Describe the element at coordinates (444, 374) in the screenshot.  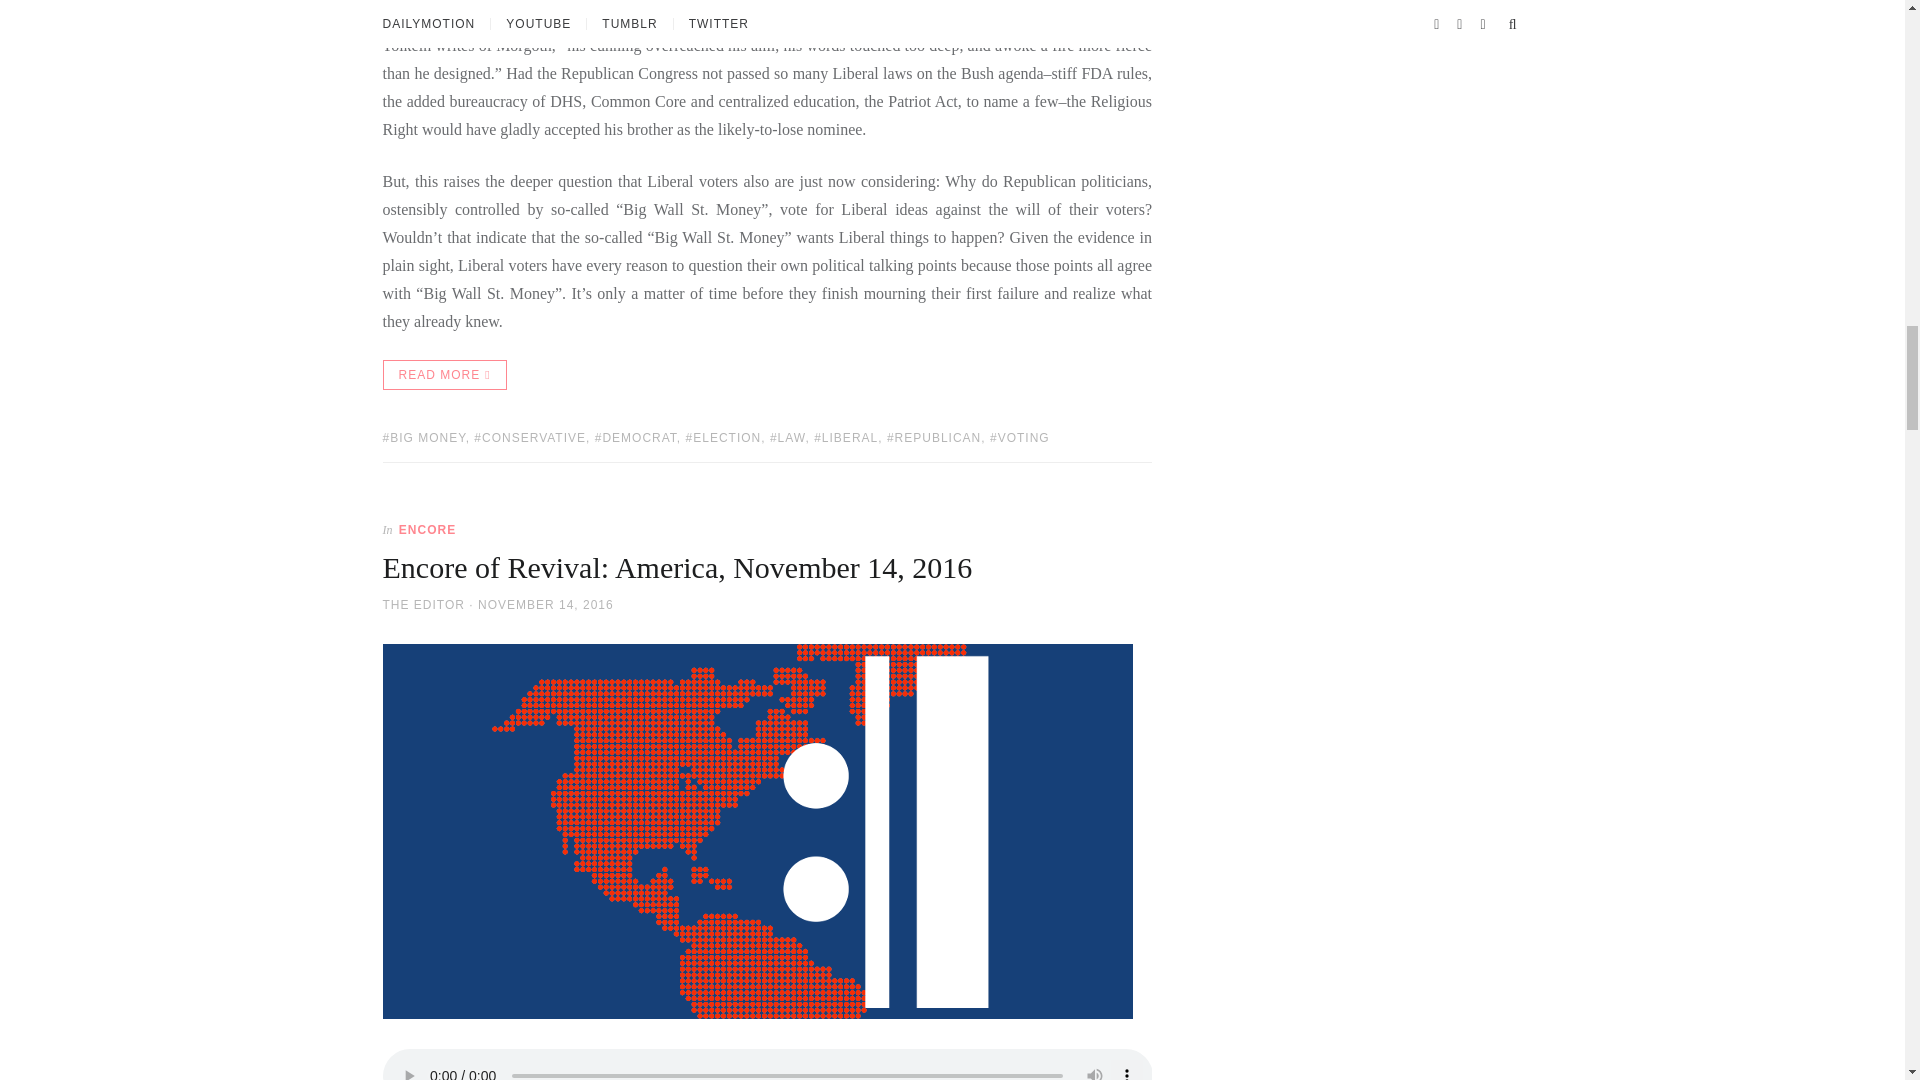
I see `READ MORE` at that location.